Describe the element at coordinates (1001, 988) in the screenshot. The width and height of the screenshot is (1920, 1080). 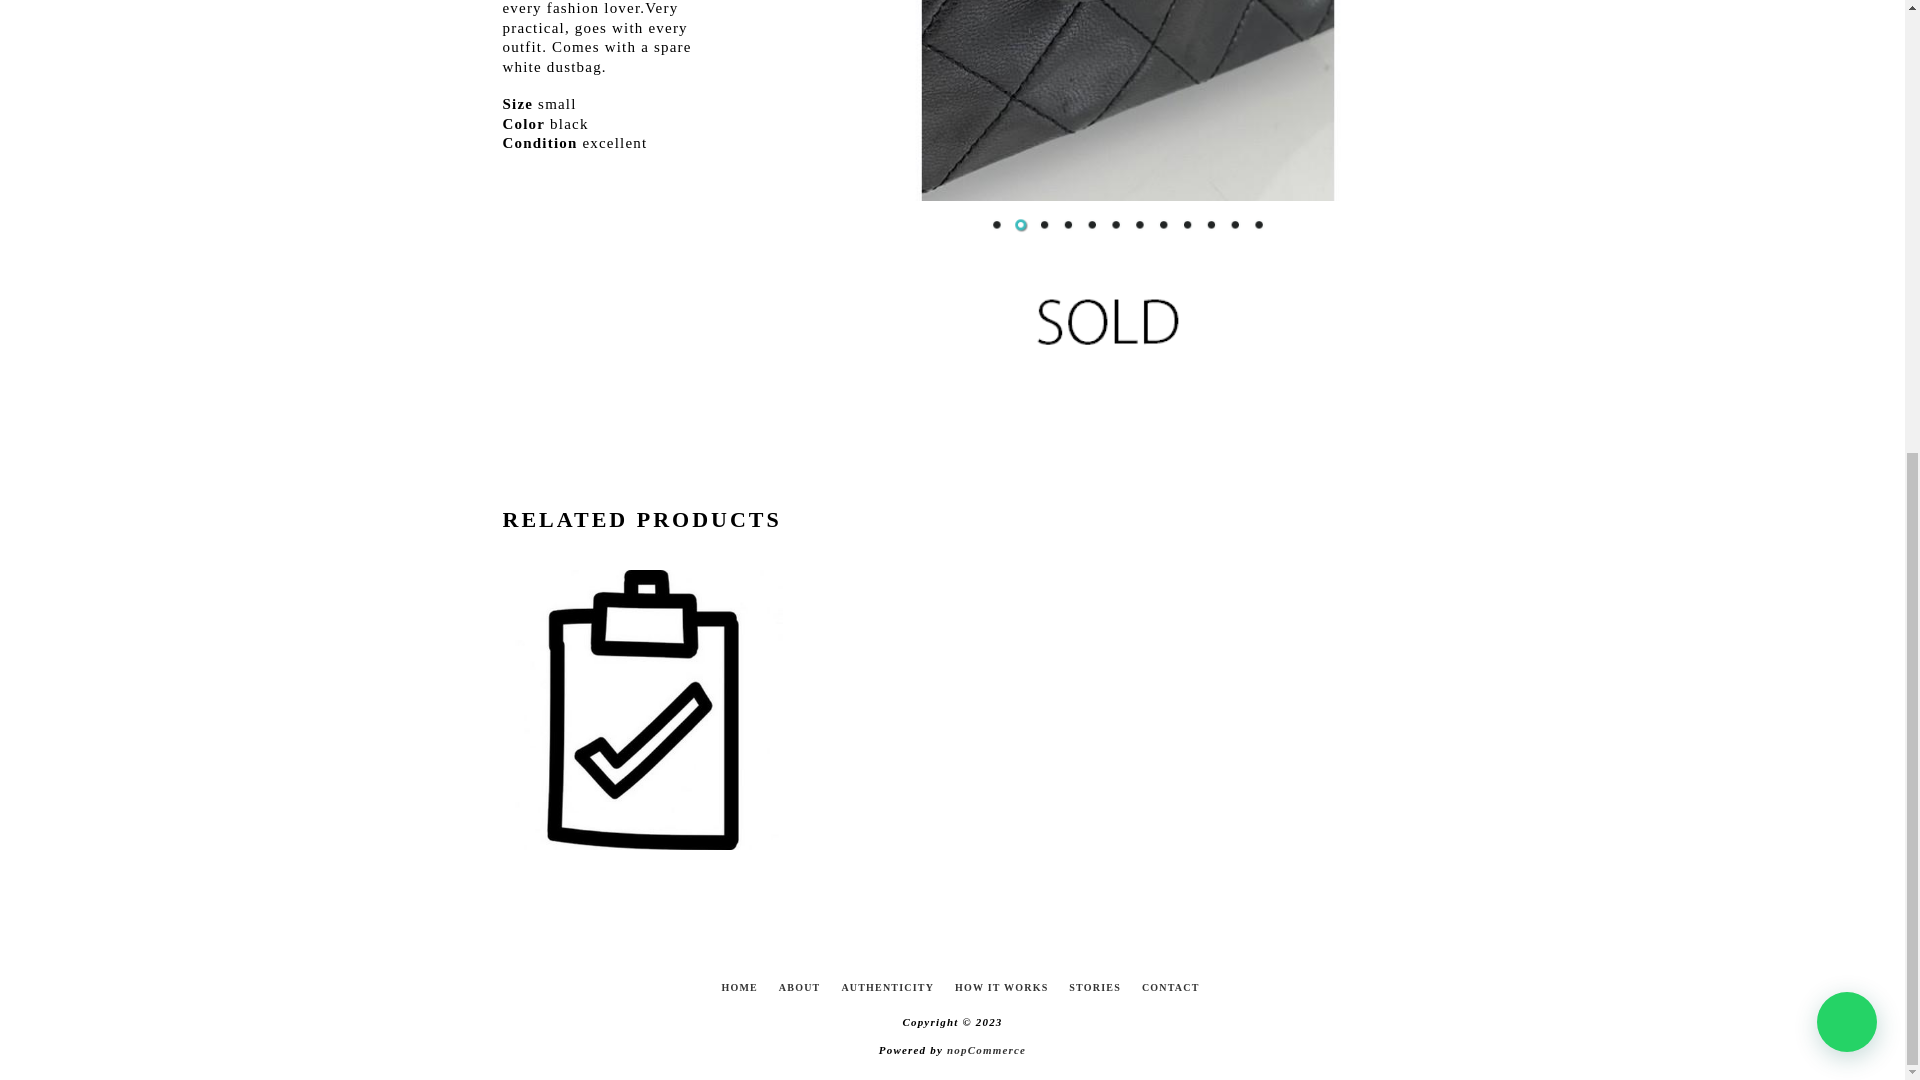
I see `HOW IT WORKS` at that location.